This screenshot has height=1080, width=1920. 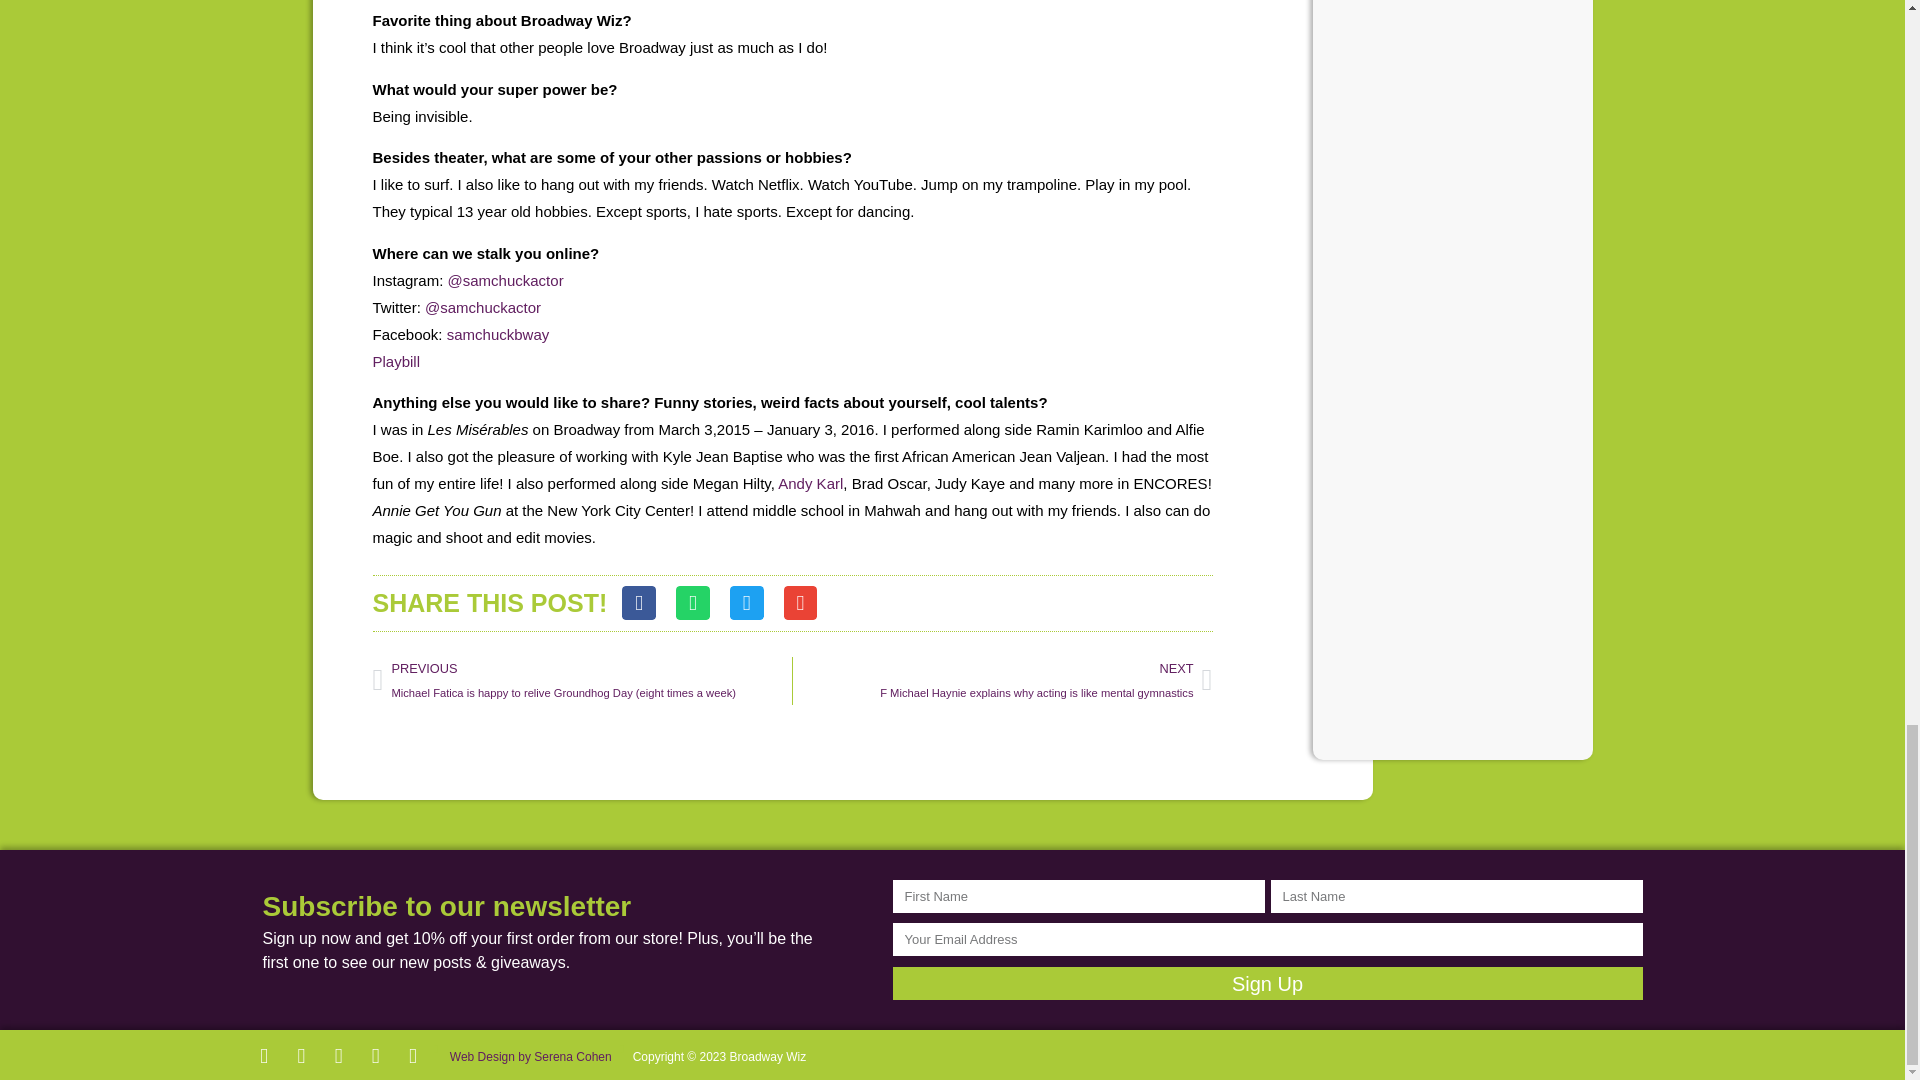 I want to click on Playbill, so click(x=396, y=362).